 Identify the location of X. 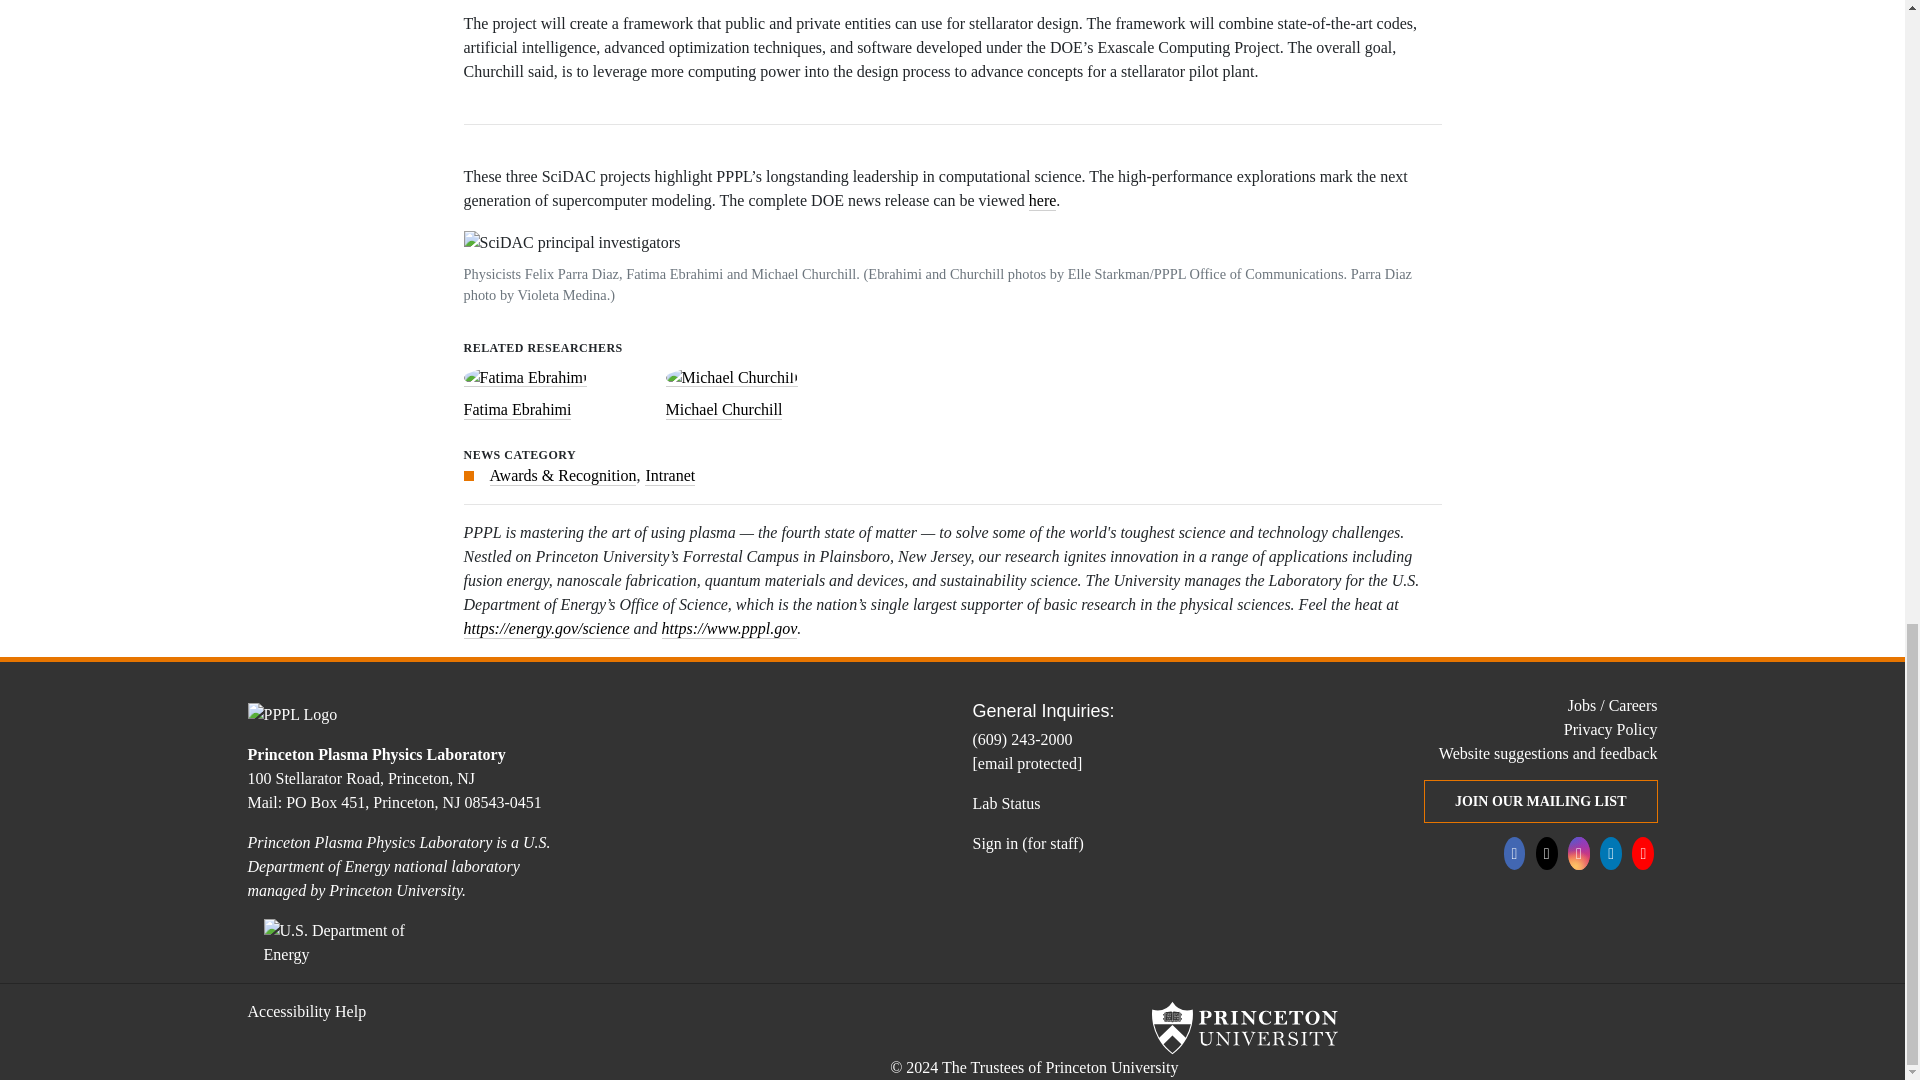
(1546, 852).